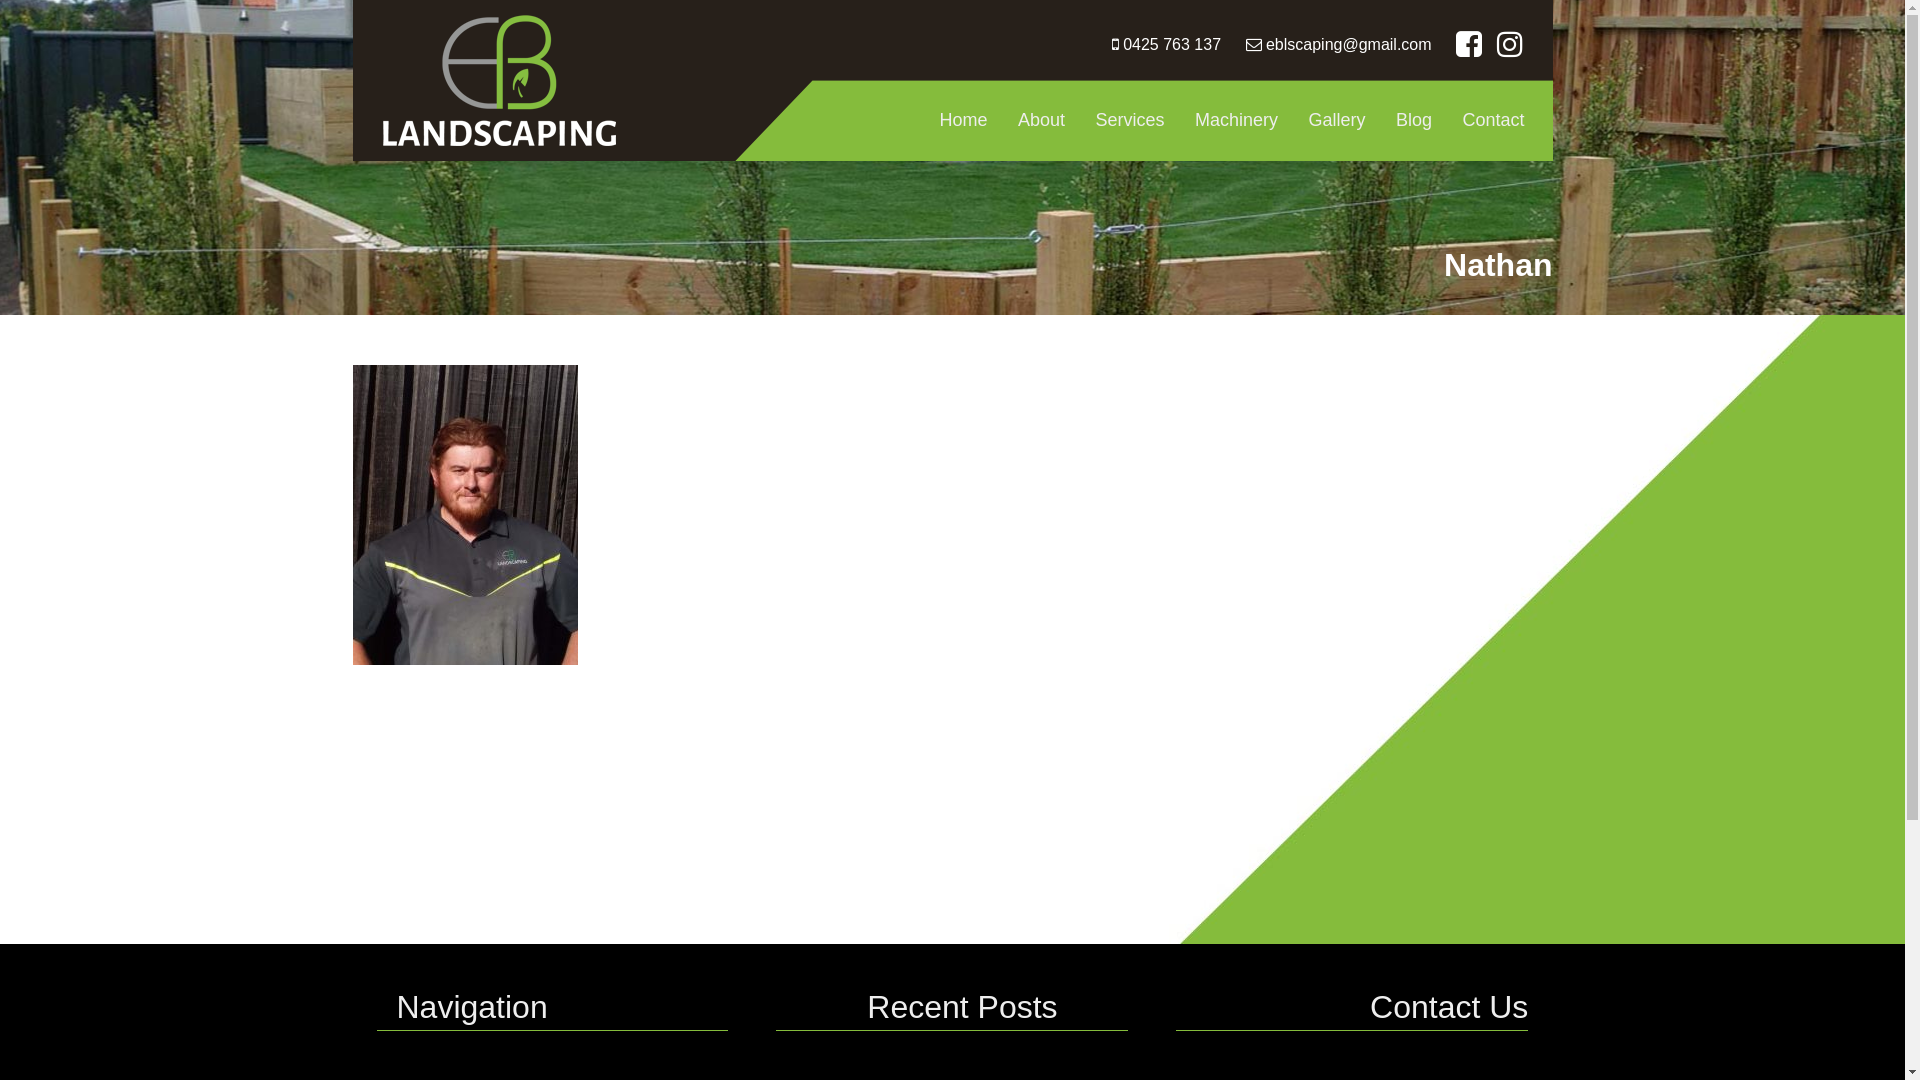 Image resolution: width=1920 pixels, height=1080 pixels. I want to click on Contact, so click(1493, 120).